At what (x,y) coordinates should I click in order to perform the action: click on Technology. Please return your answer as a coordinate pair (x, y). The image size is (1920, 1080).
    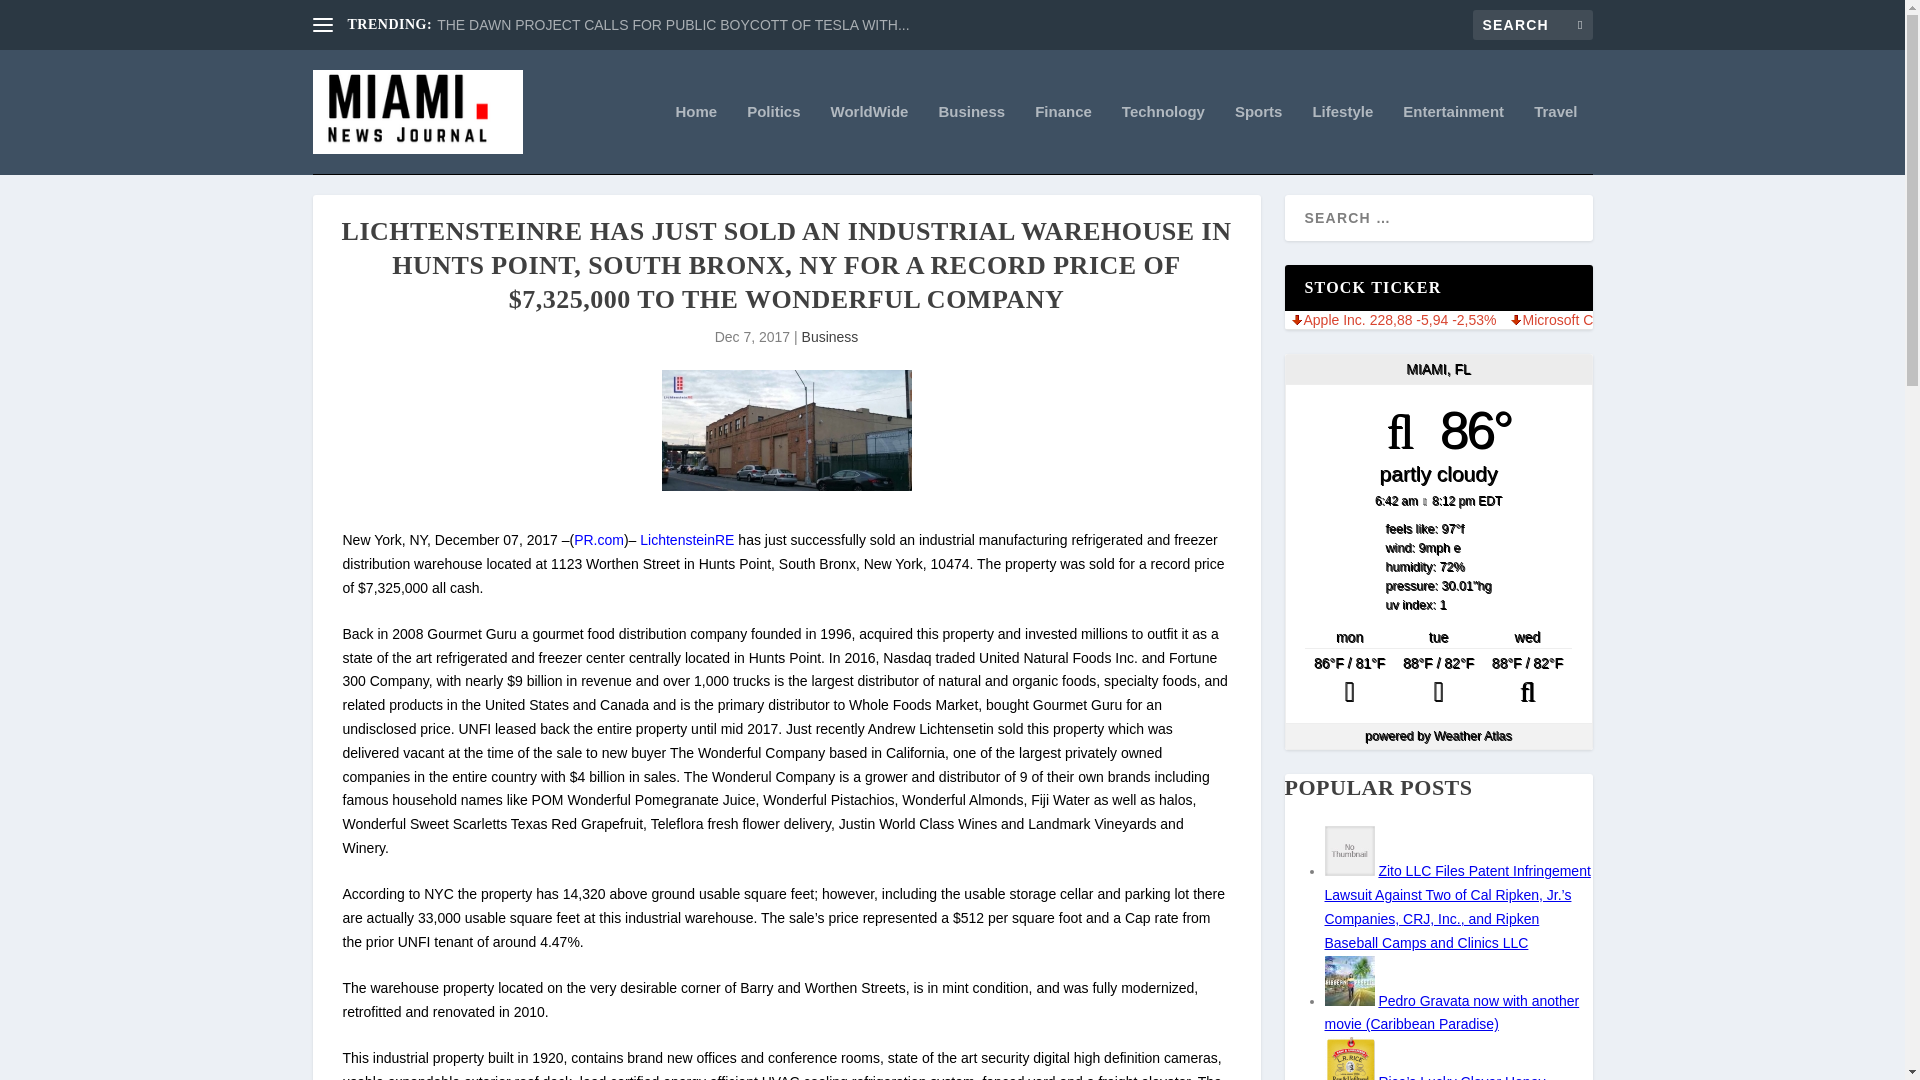
    Looking at the image, I should click on (1163, 138).